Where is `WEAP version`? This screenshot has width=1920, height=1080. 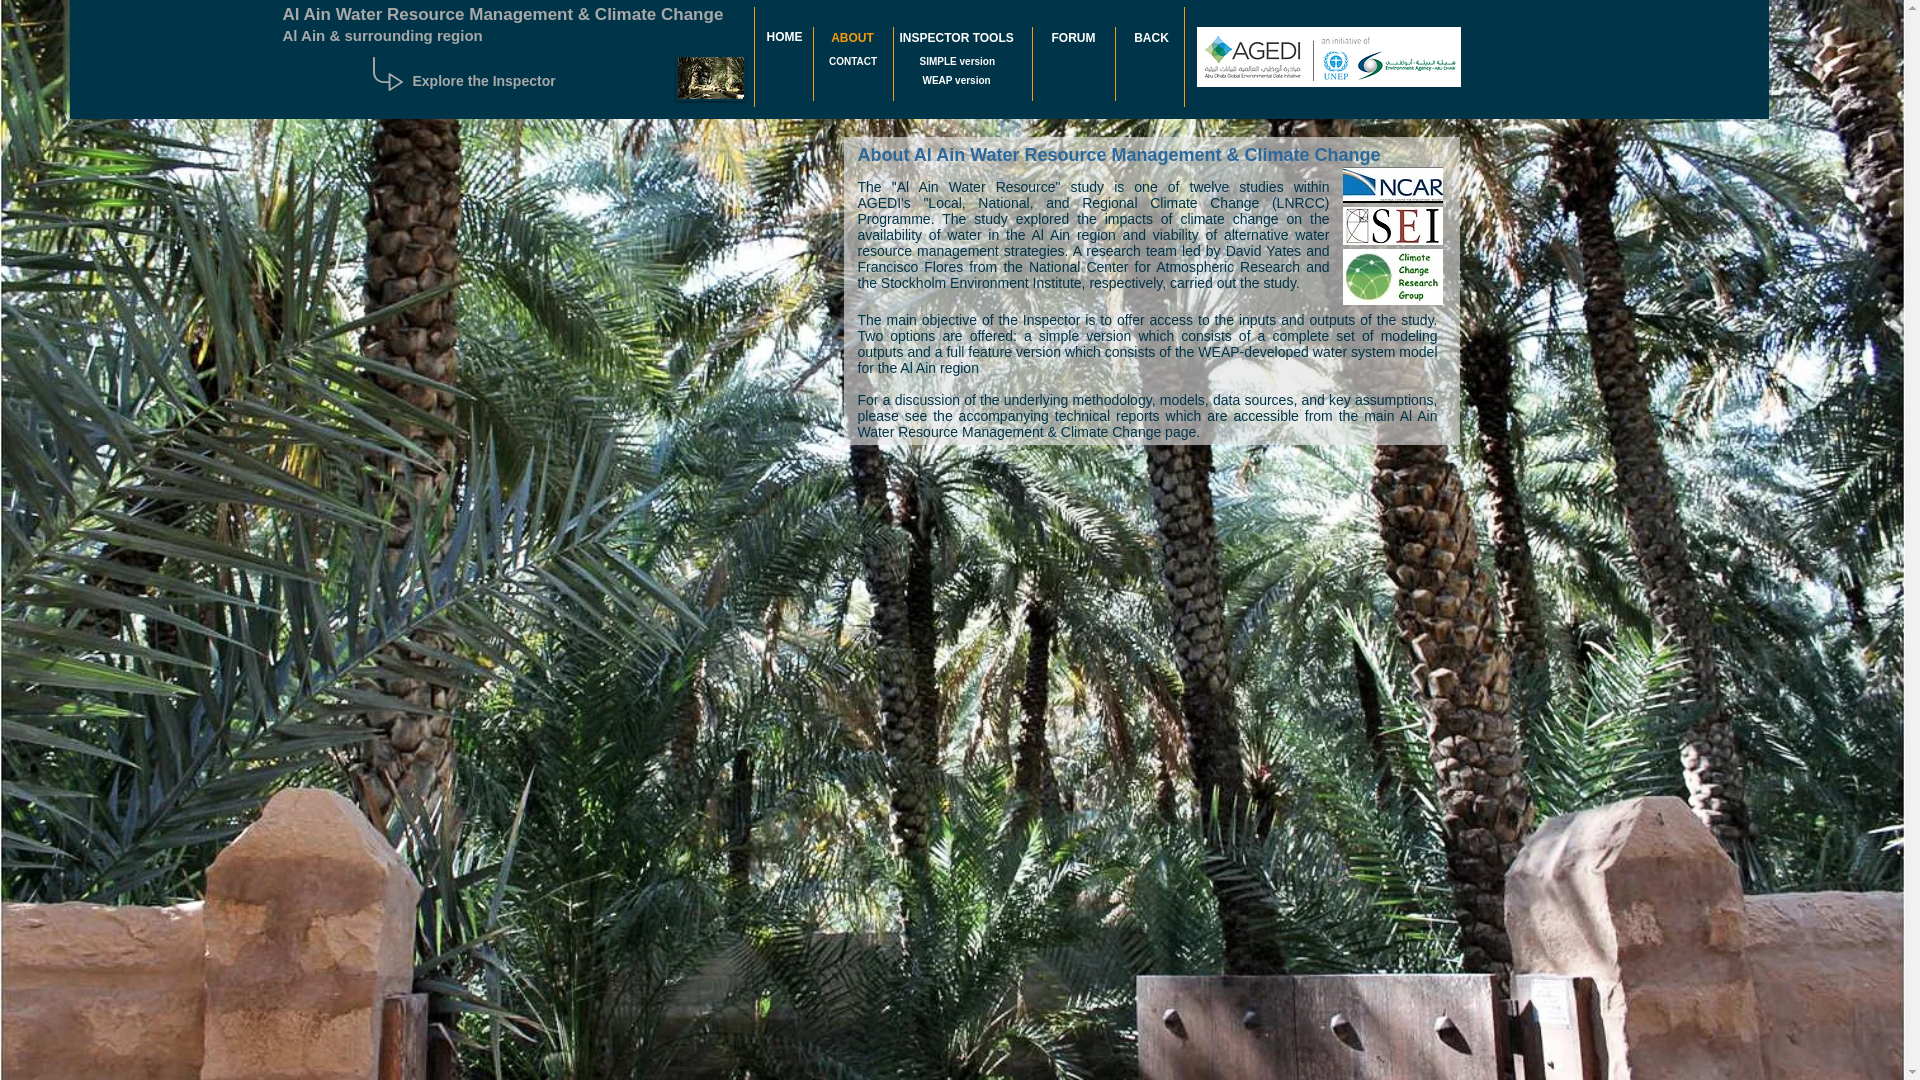
WEAP version is located at coordinates (956, 80).